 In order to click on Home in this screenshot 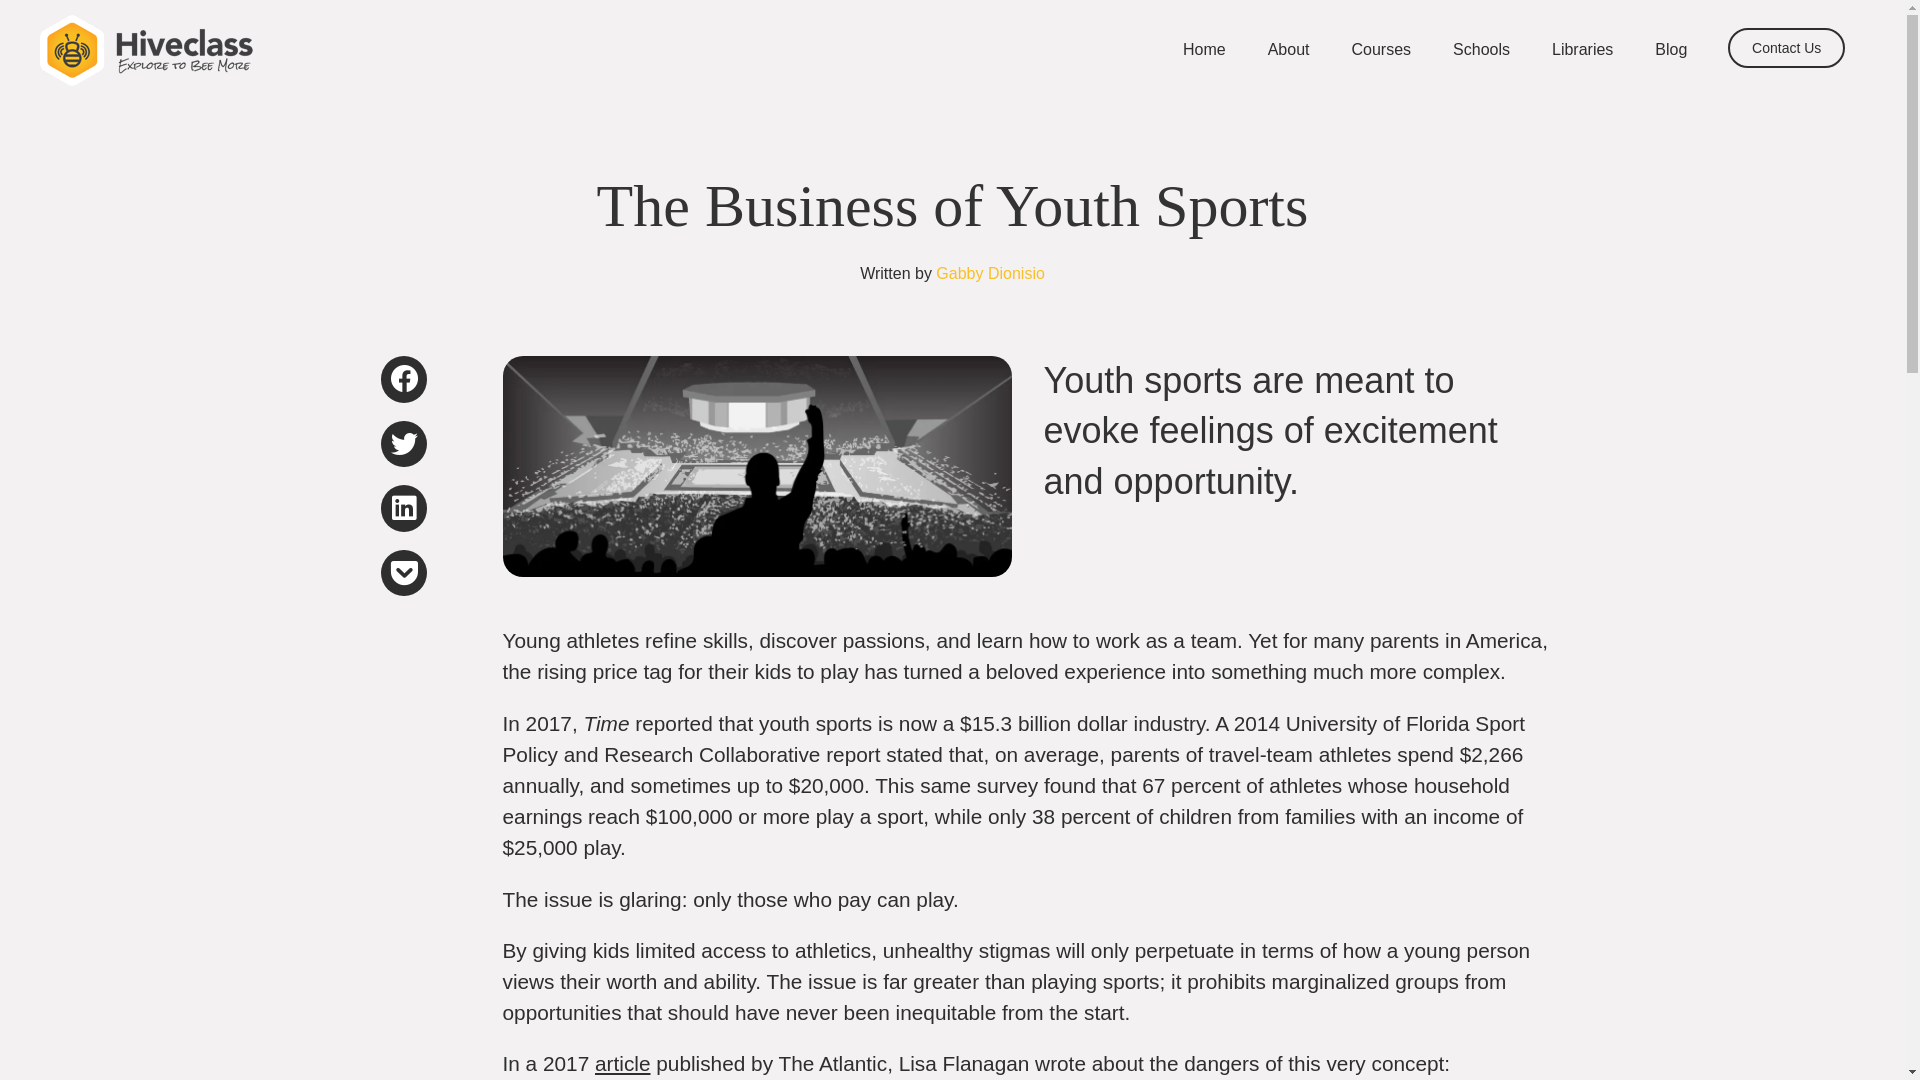, I will do `click(1204, 50)`.